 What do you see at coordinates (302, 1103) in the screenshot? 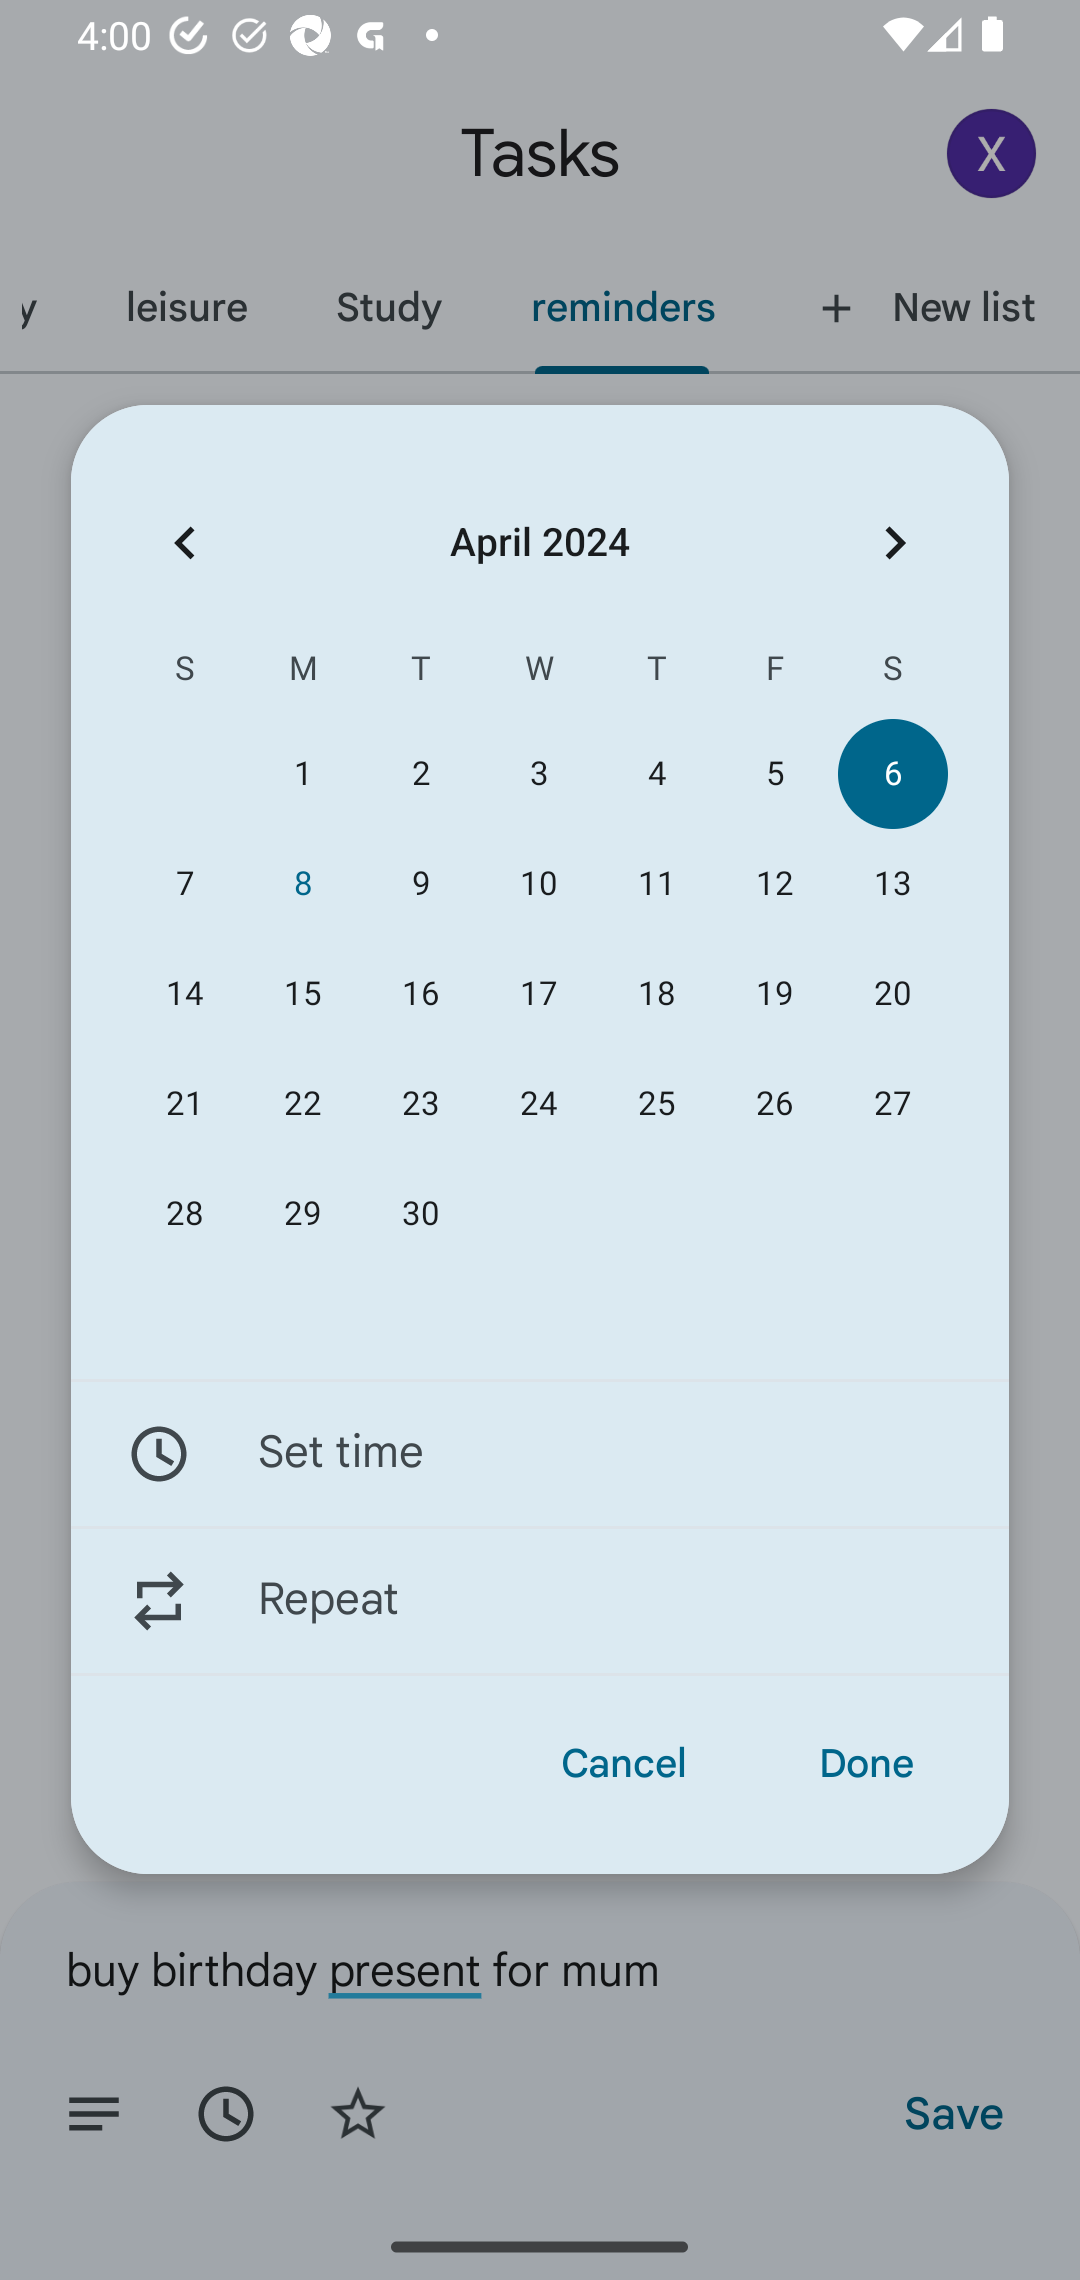
I see `22 22 April 2024` at bounding box center [302, 1103].